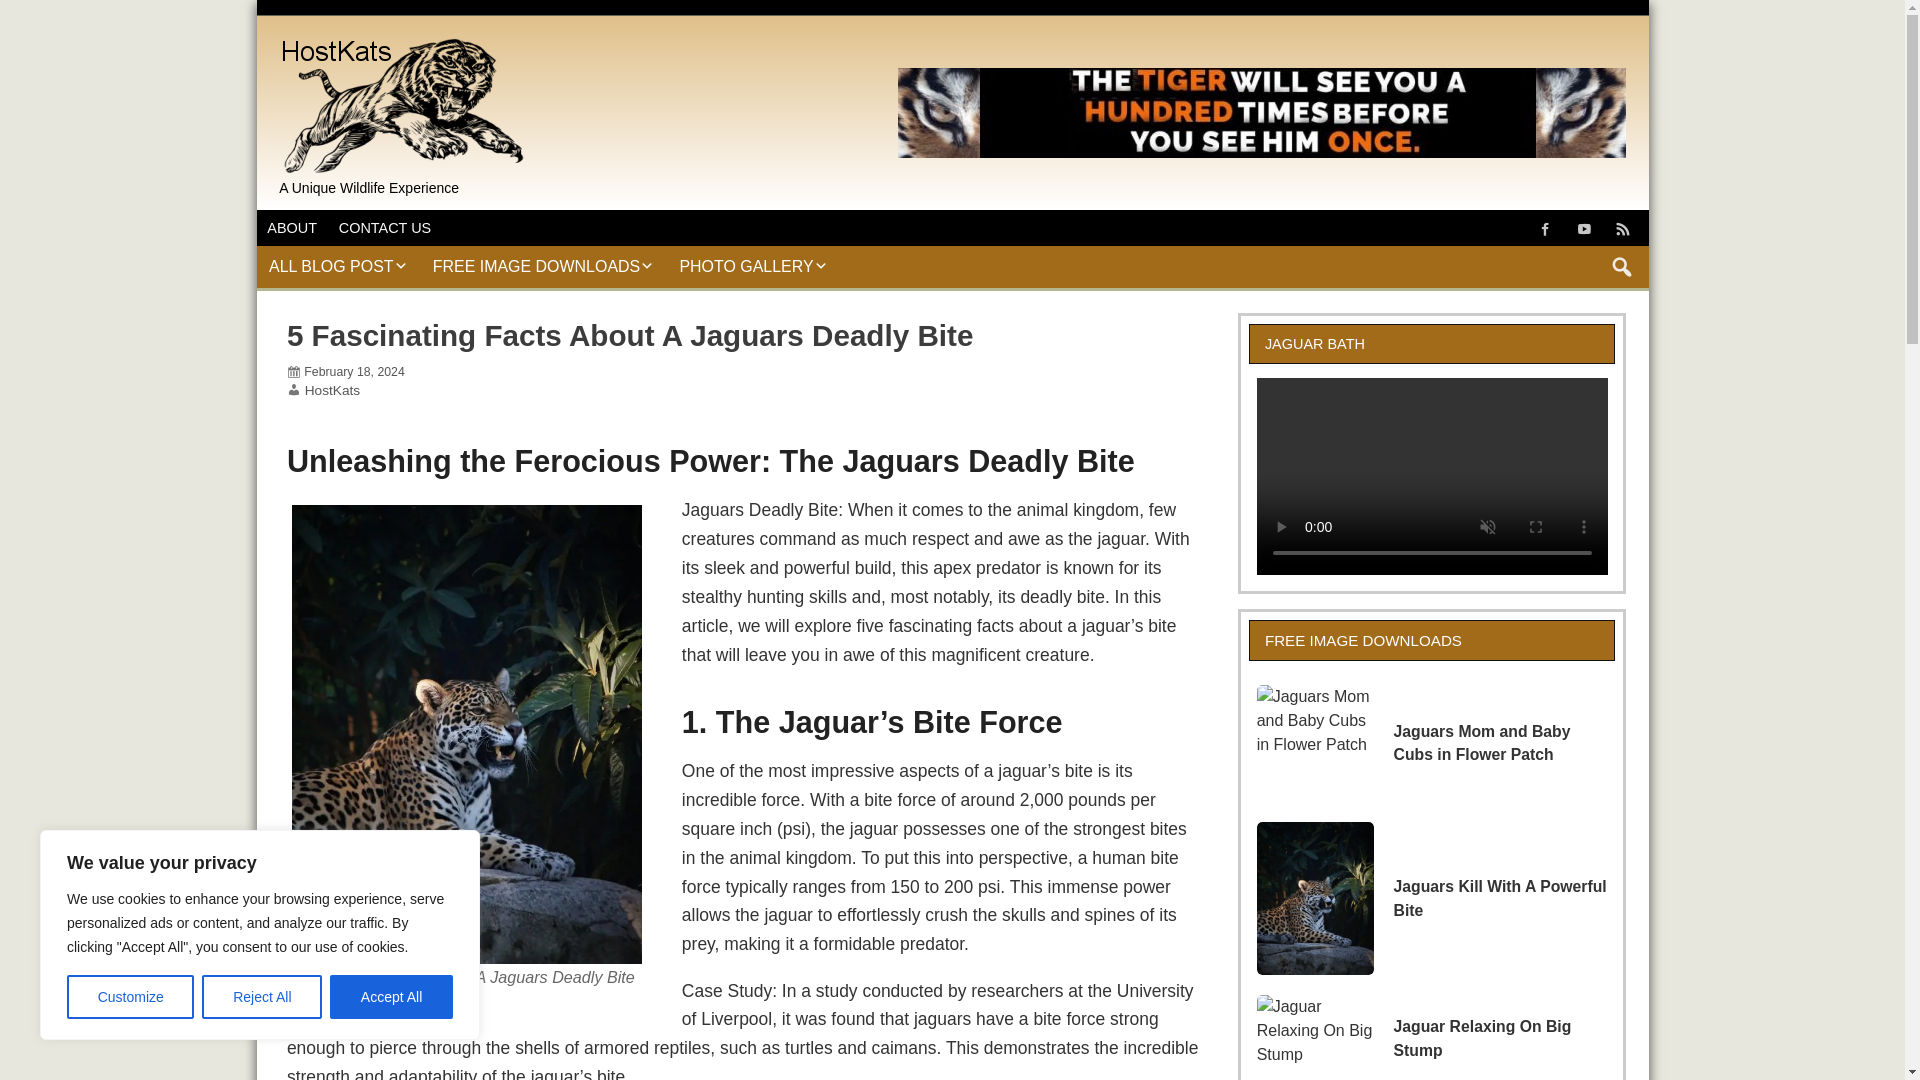 Image resolution: width=1920 pixels, height=1080 pixels. I want to click on ABOUT, so click(290, 228).